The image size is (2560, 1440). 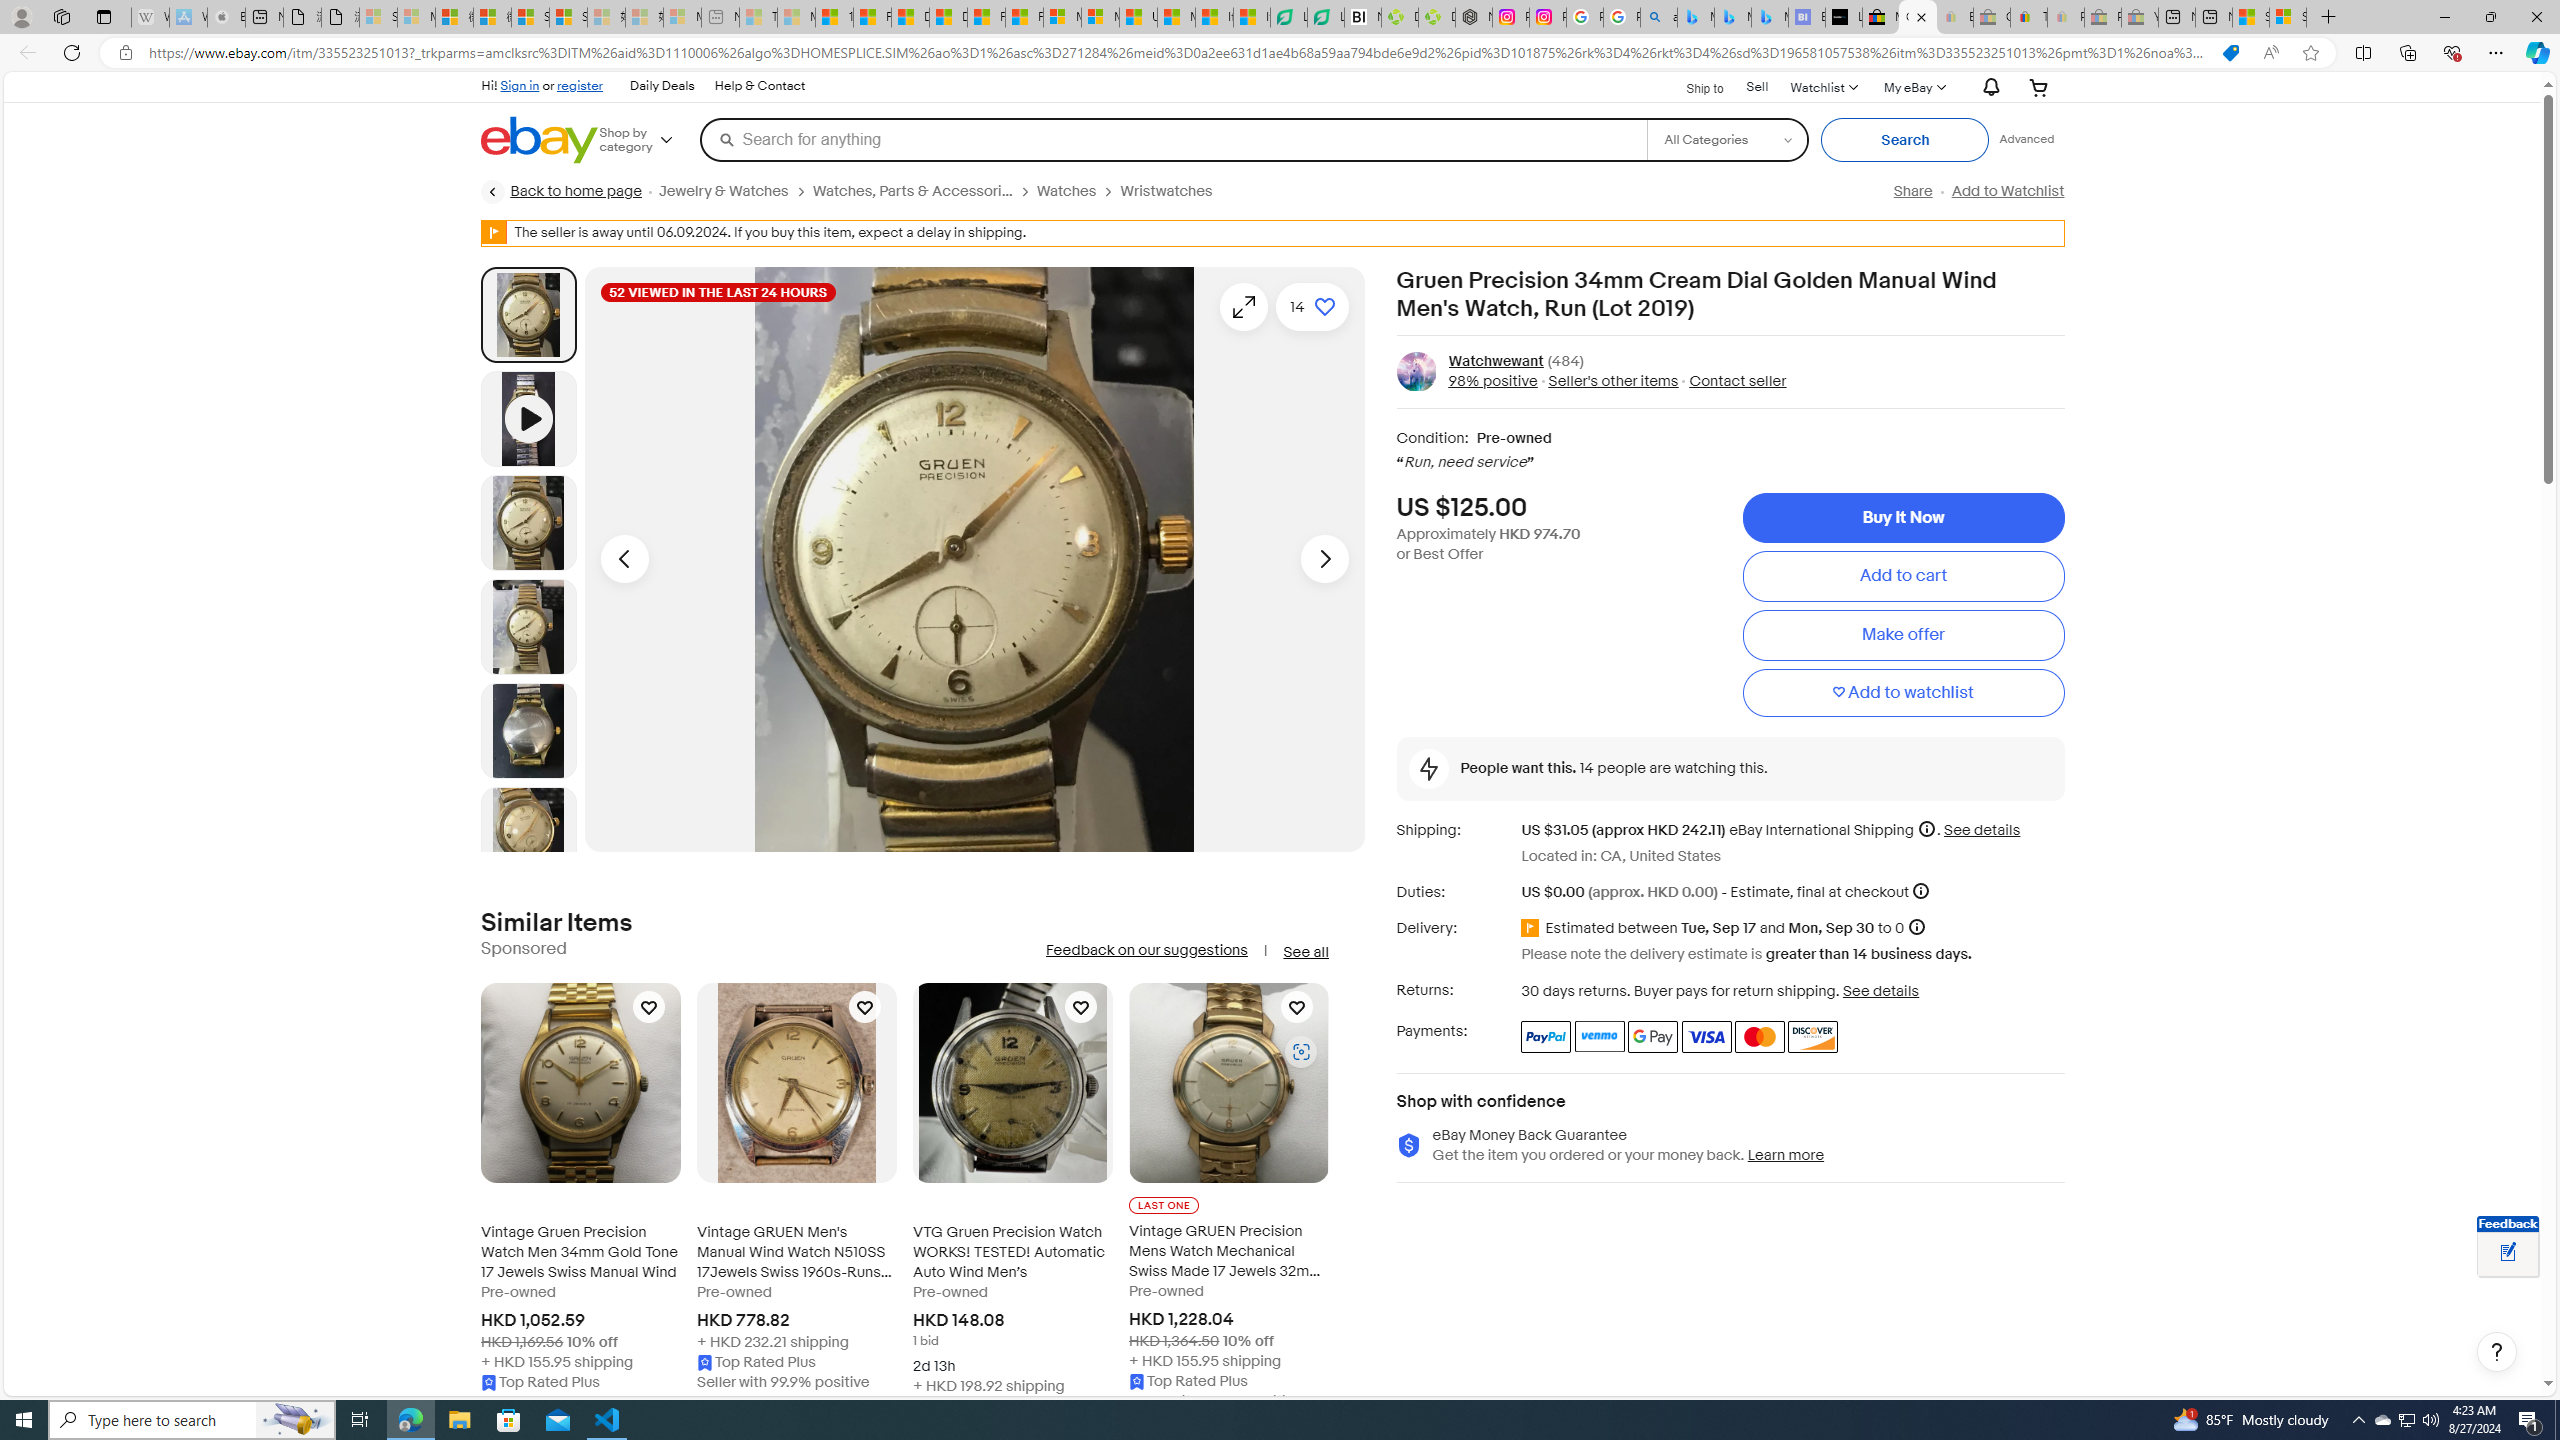 What do you see at coordinates (1913, 86) in the screenshot?
I see `My eBay` at bounding box center [1913, 86].